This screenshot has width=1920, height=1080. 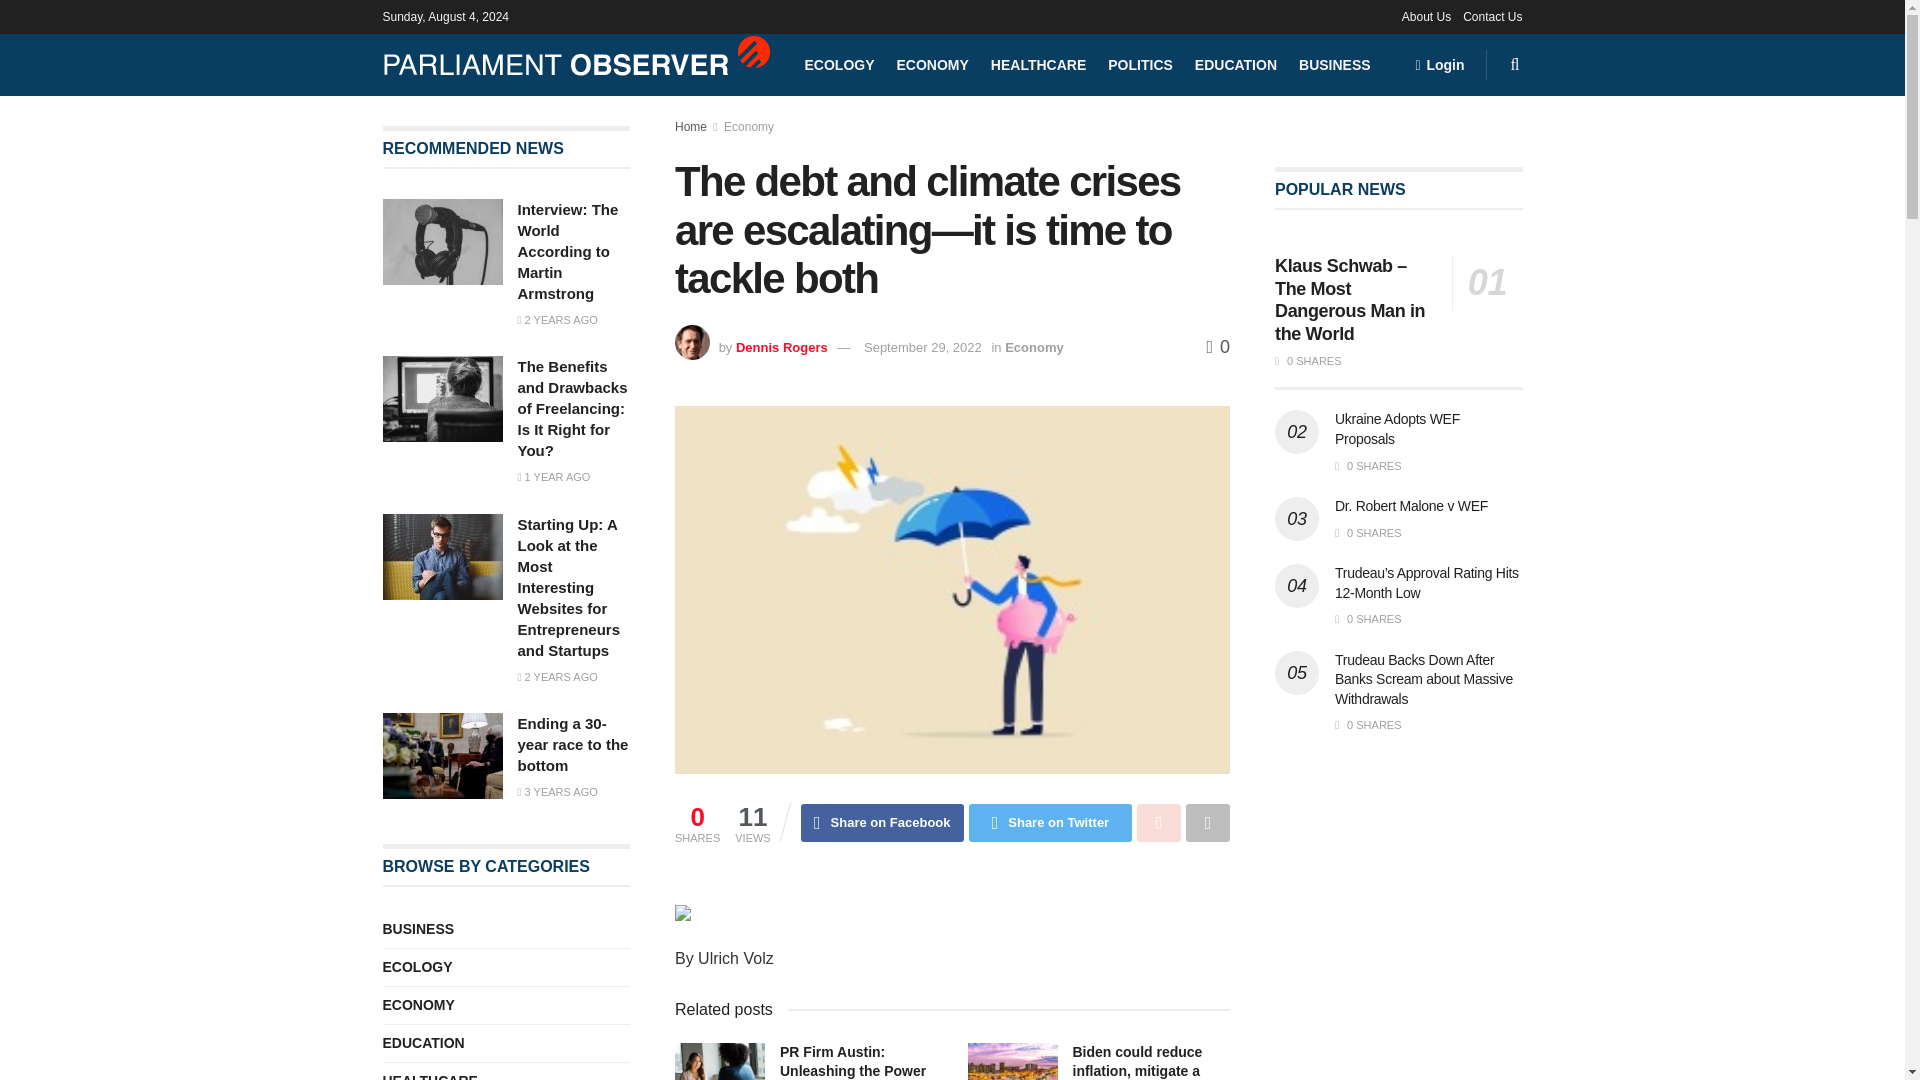 What do you see at coordinates (1235, 64) in the screenshot?
I see `EDUCATION` at bounding box center [1235, 64].